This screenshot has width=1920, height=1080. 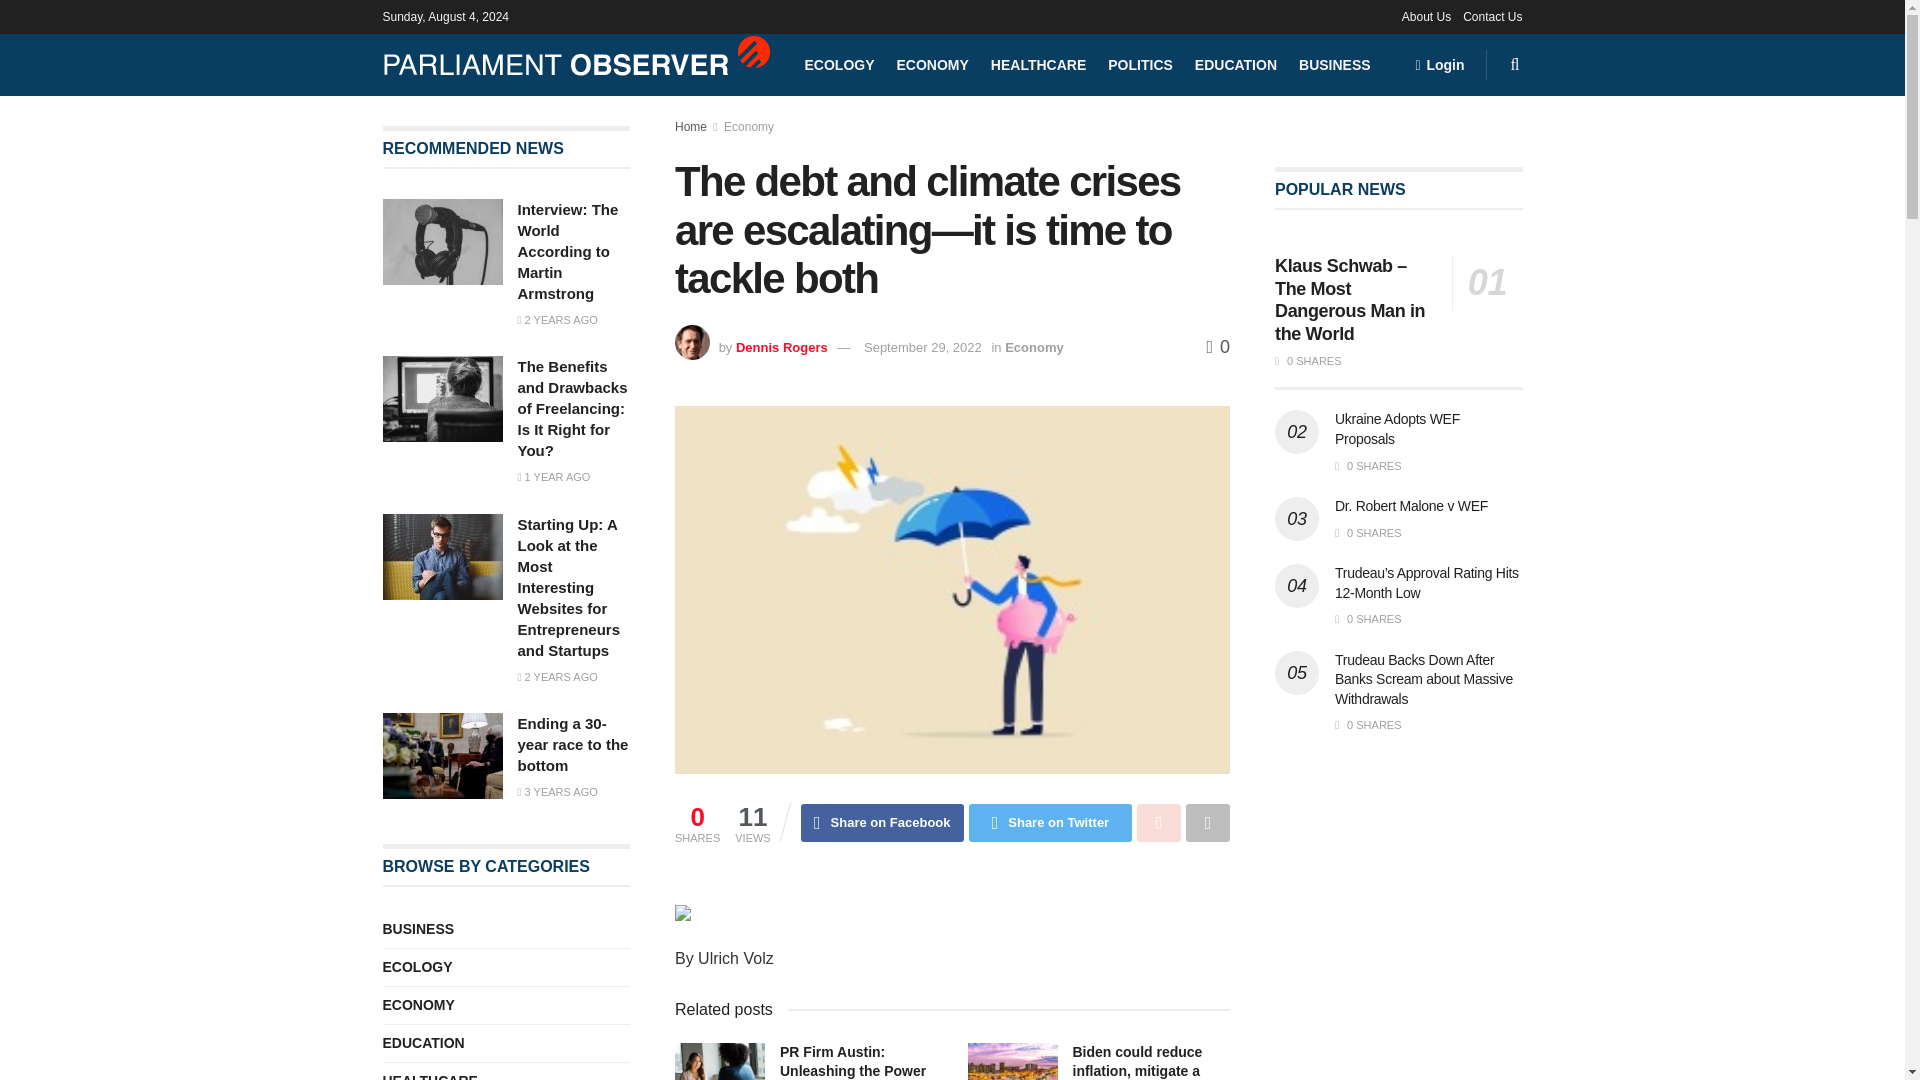 What do you see at coordinates (1235, 64) in the screenshot?
I see `EDUCATION` at bounding box center [1235, 64].